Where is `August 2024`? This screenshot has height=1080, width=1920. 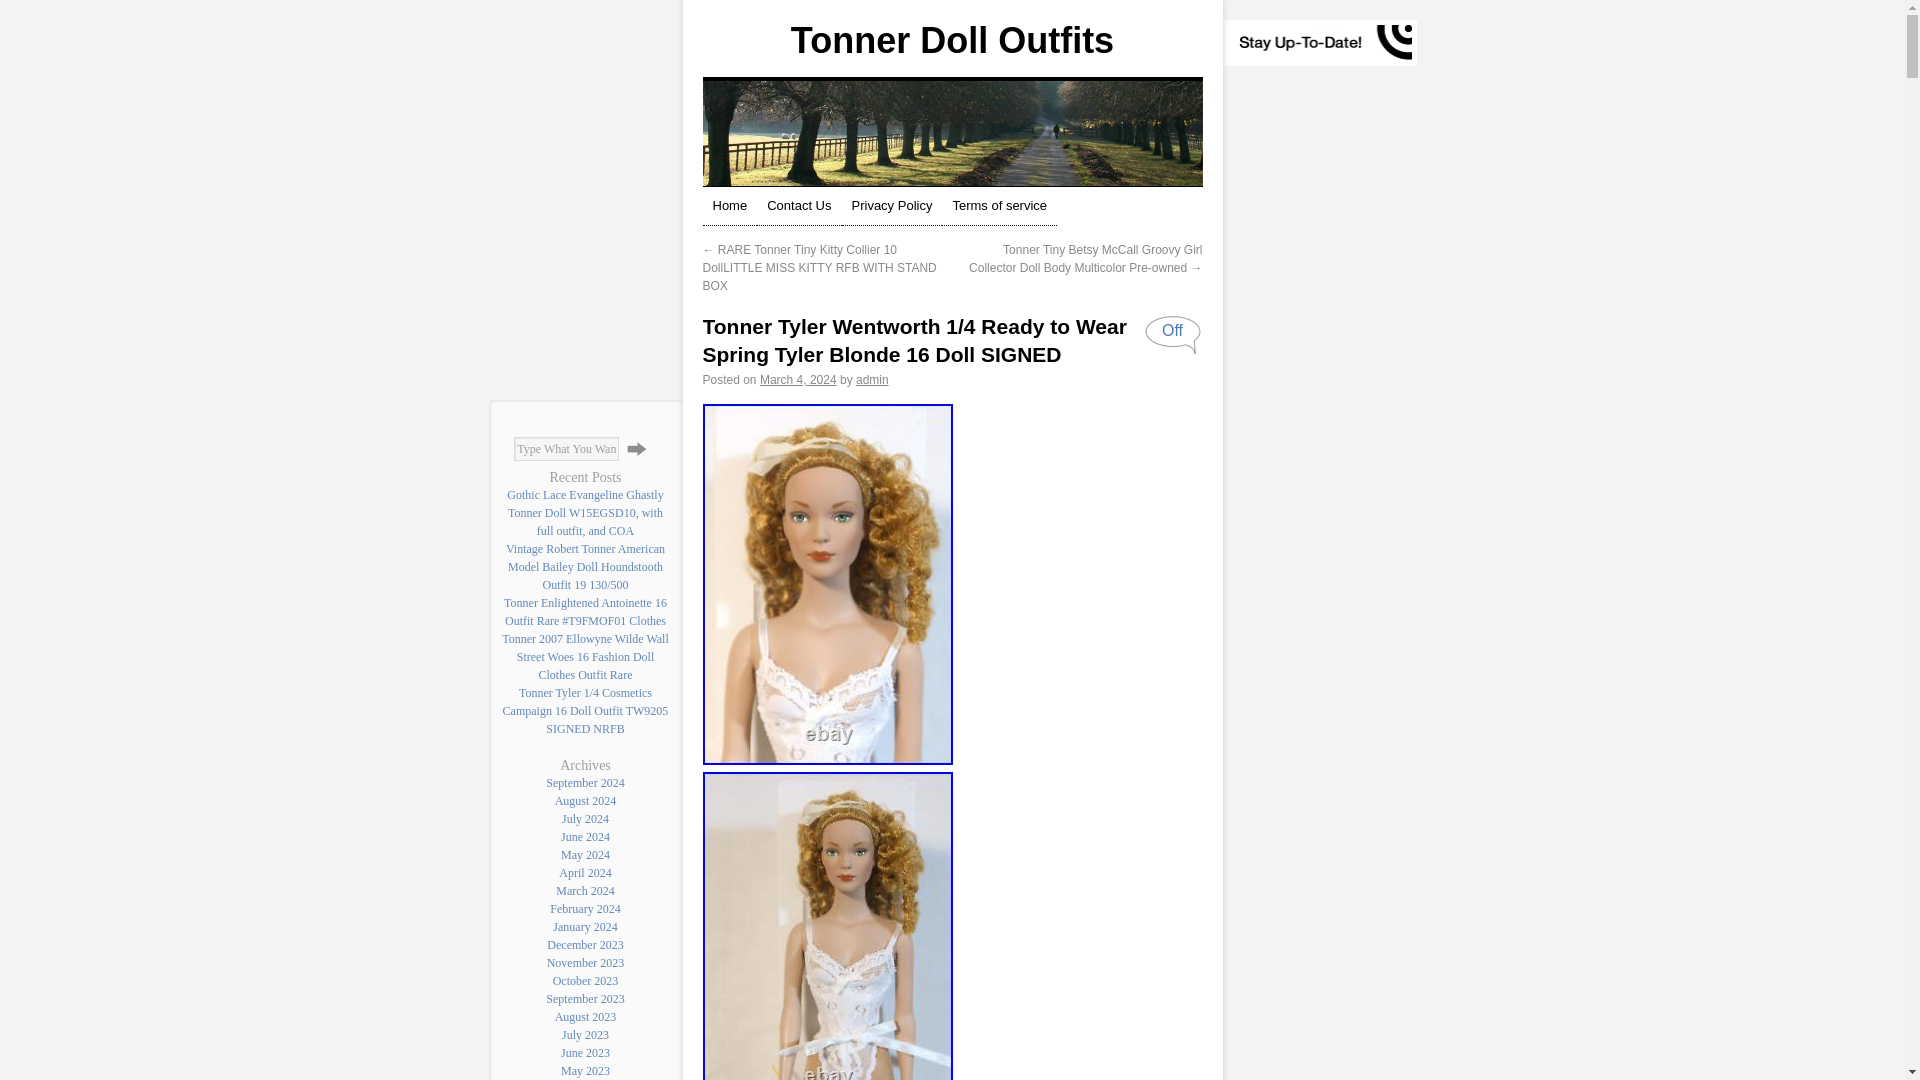 August 2024 is located at coordinates (585, 800).